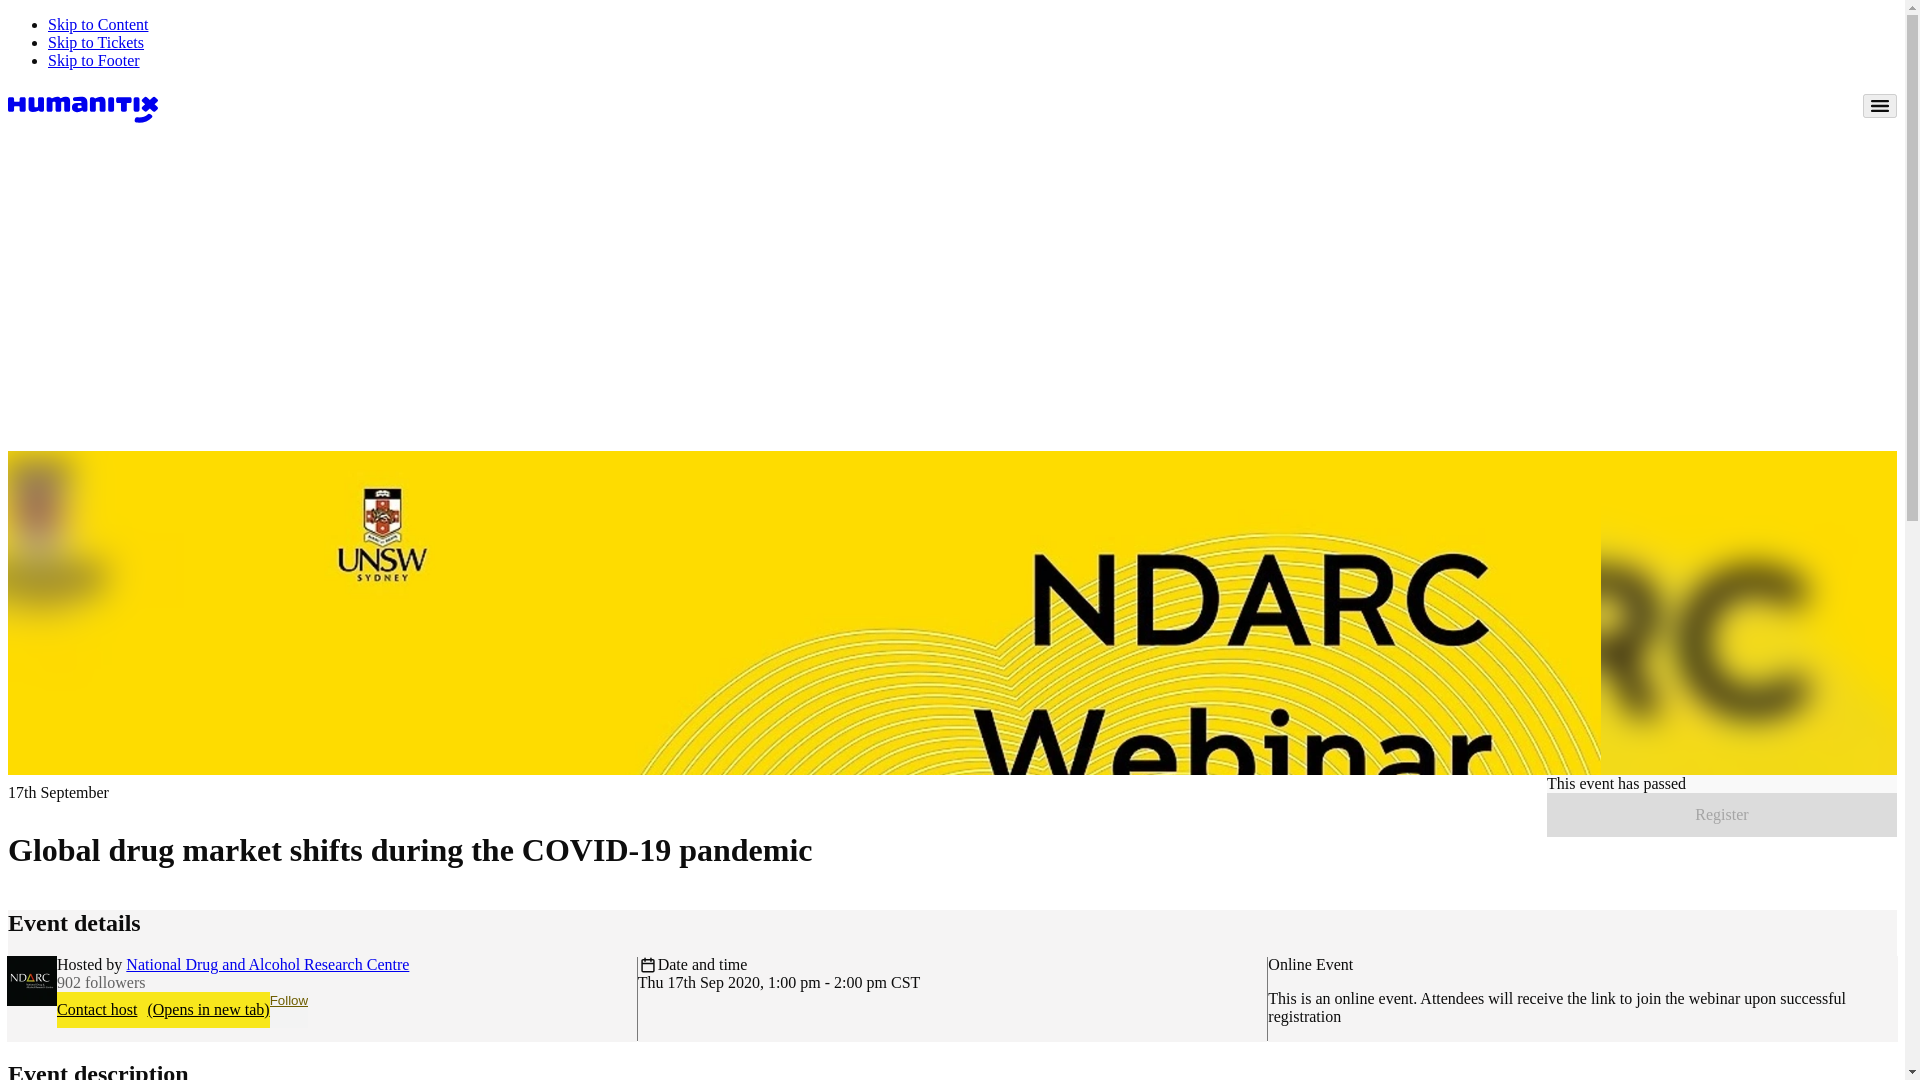  What do you see at coordinates (96, 42) in the screenshot?
I see `Skip to Tickets` at bounding box center [96, 42].